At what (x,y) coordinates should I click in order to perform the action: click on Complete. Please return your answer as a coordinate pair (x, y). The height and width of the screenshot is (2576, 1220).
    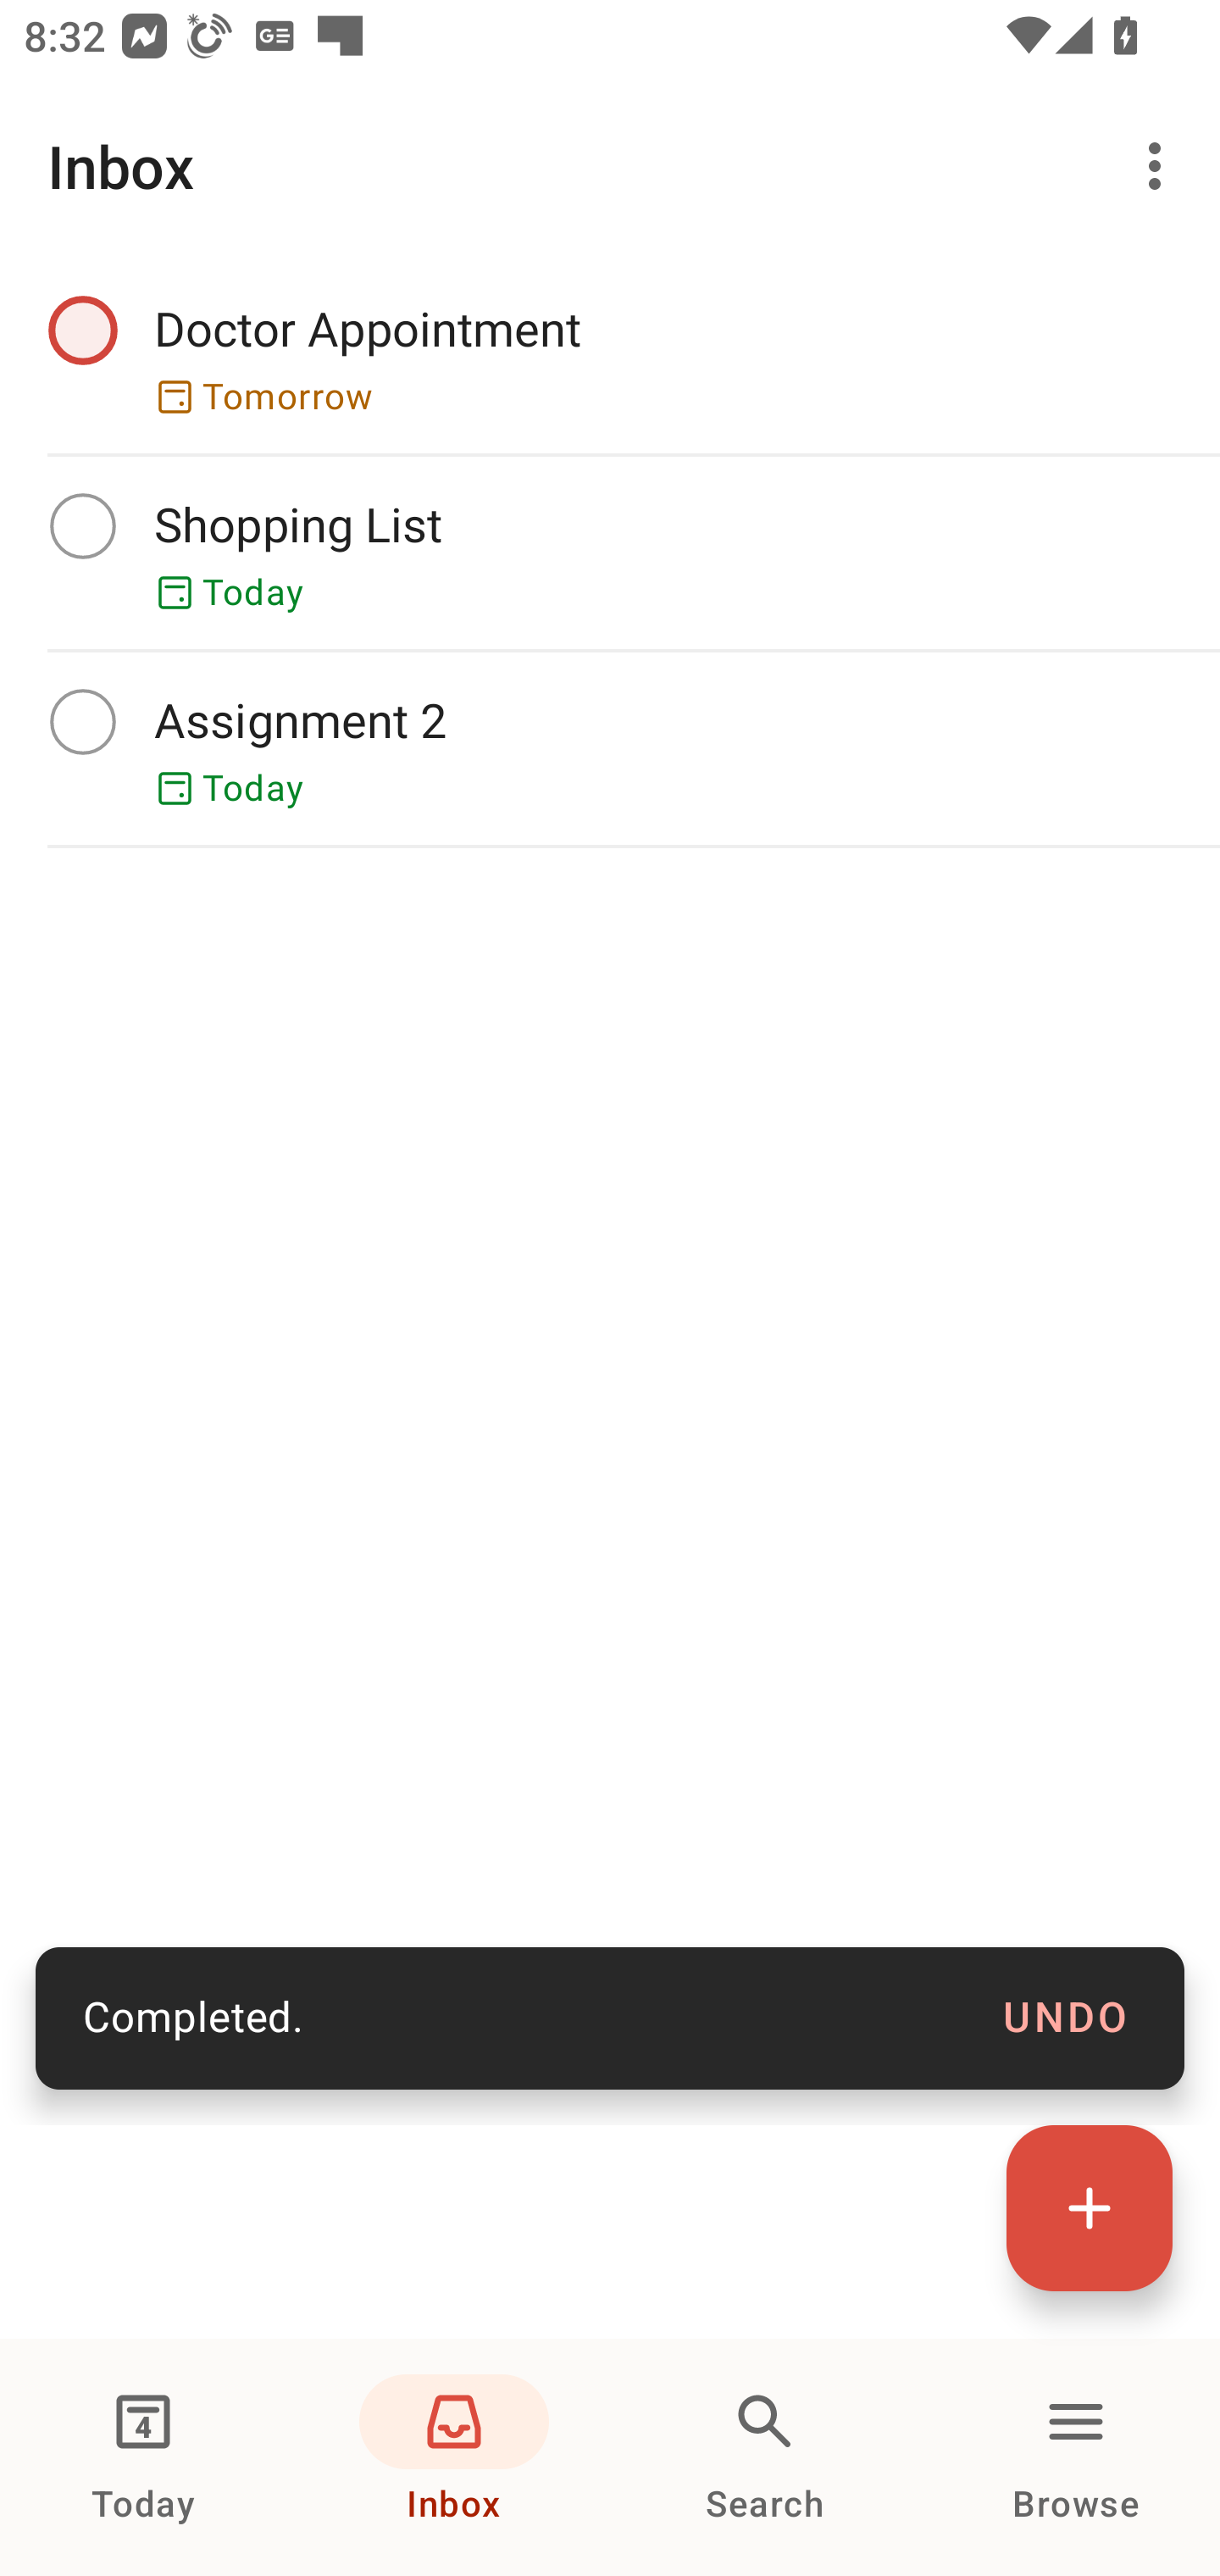
    Looking at the image, I should click on (82, 720).